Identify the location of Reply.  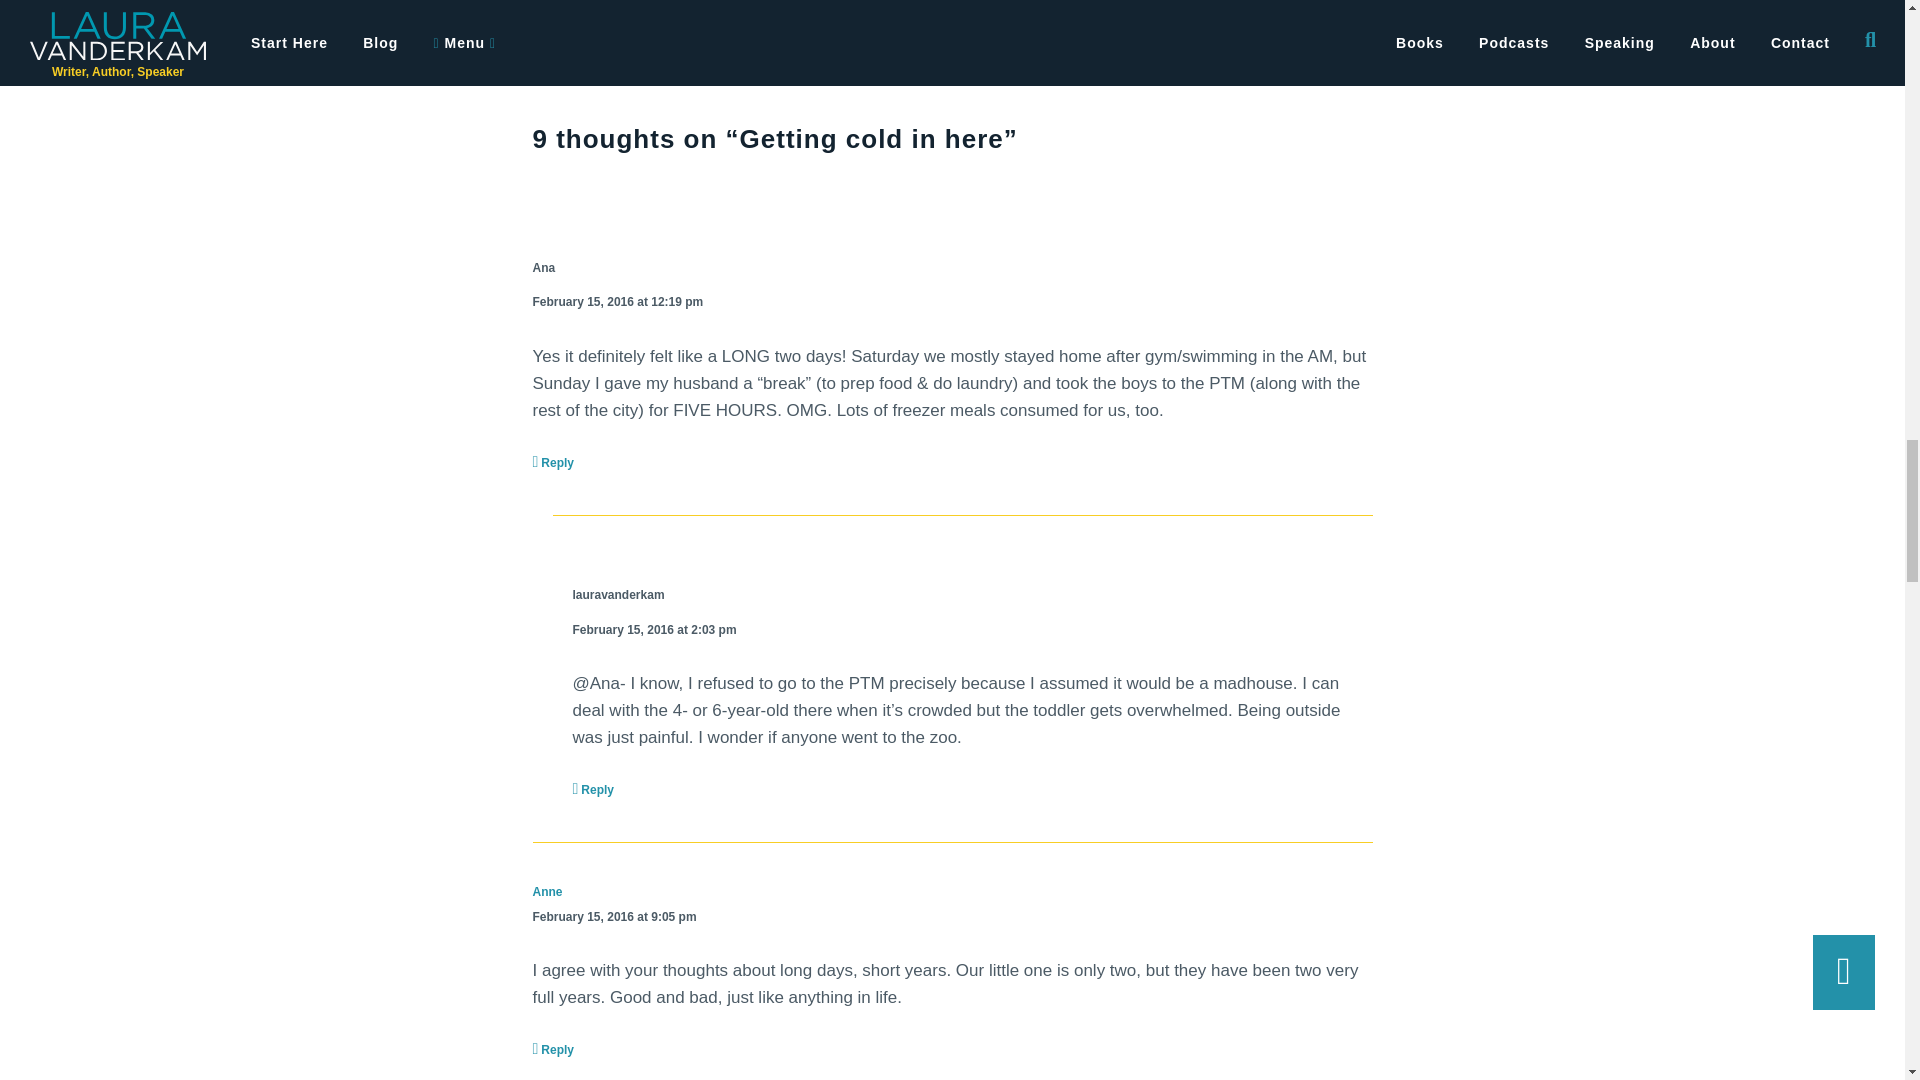
(552, 462).